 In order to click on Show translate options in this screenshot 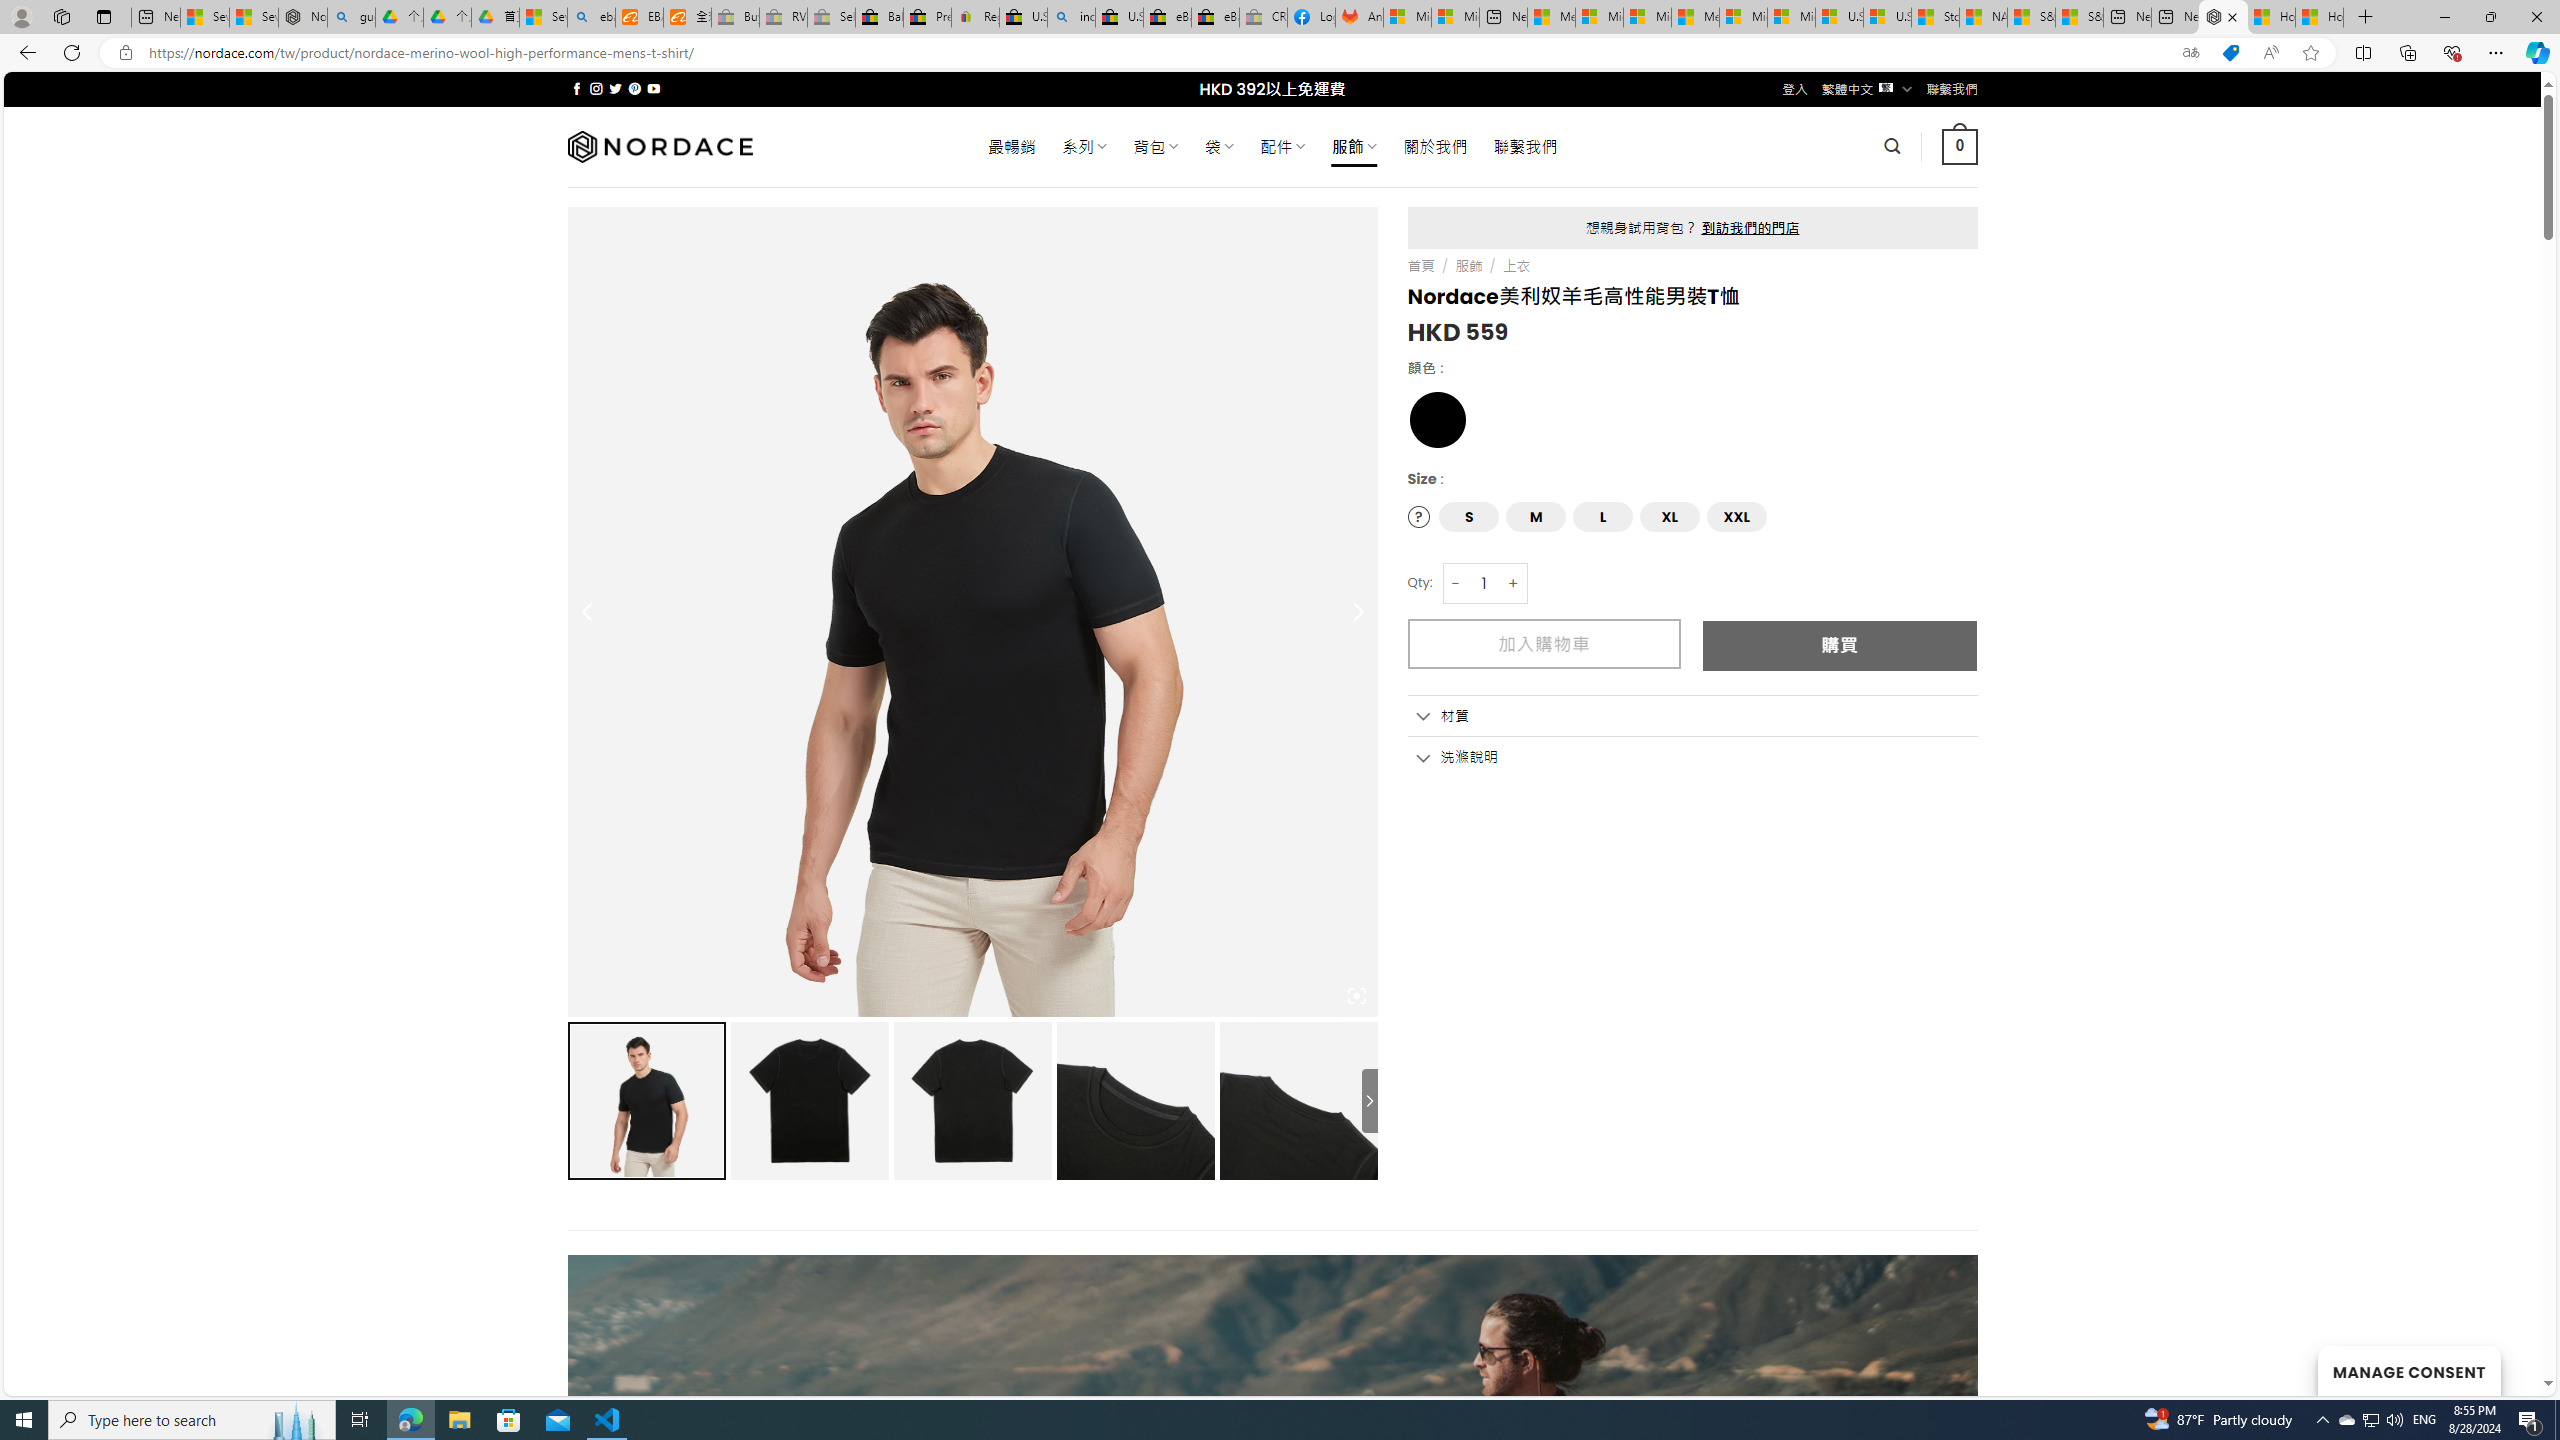, I will do `click(2190, 53)`.